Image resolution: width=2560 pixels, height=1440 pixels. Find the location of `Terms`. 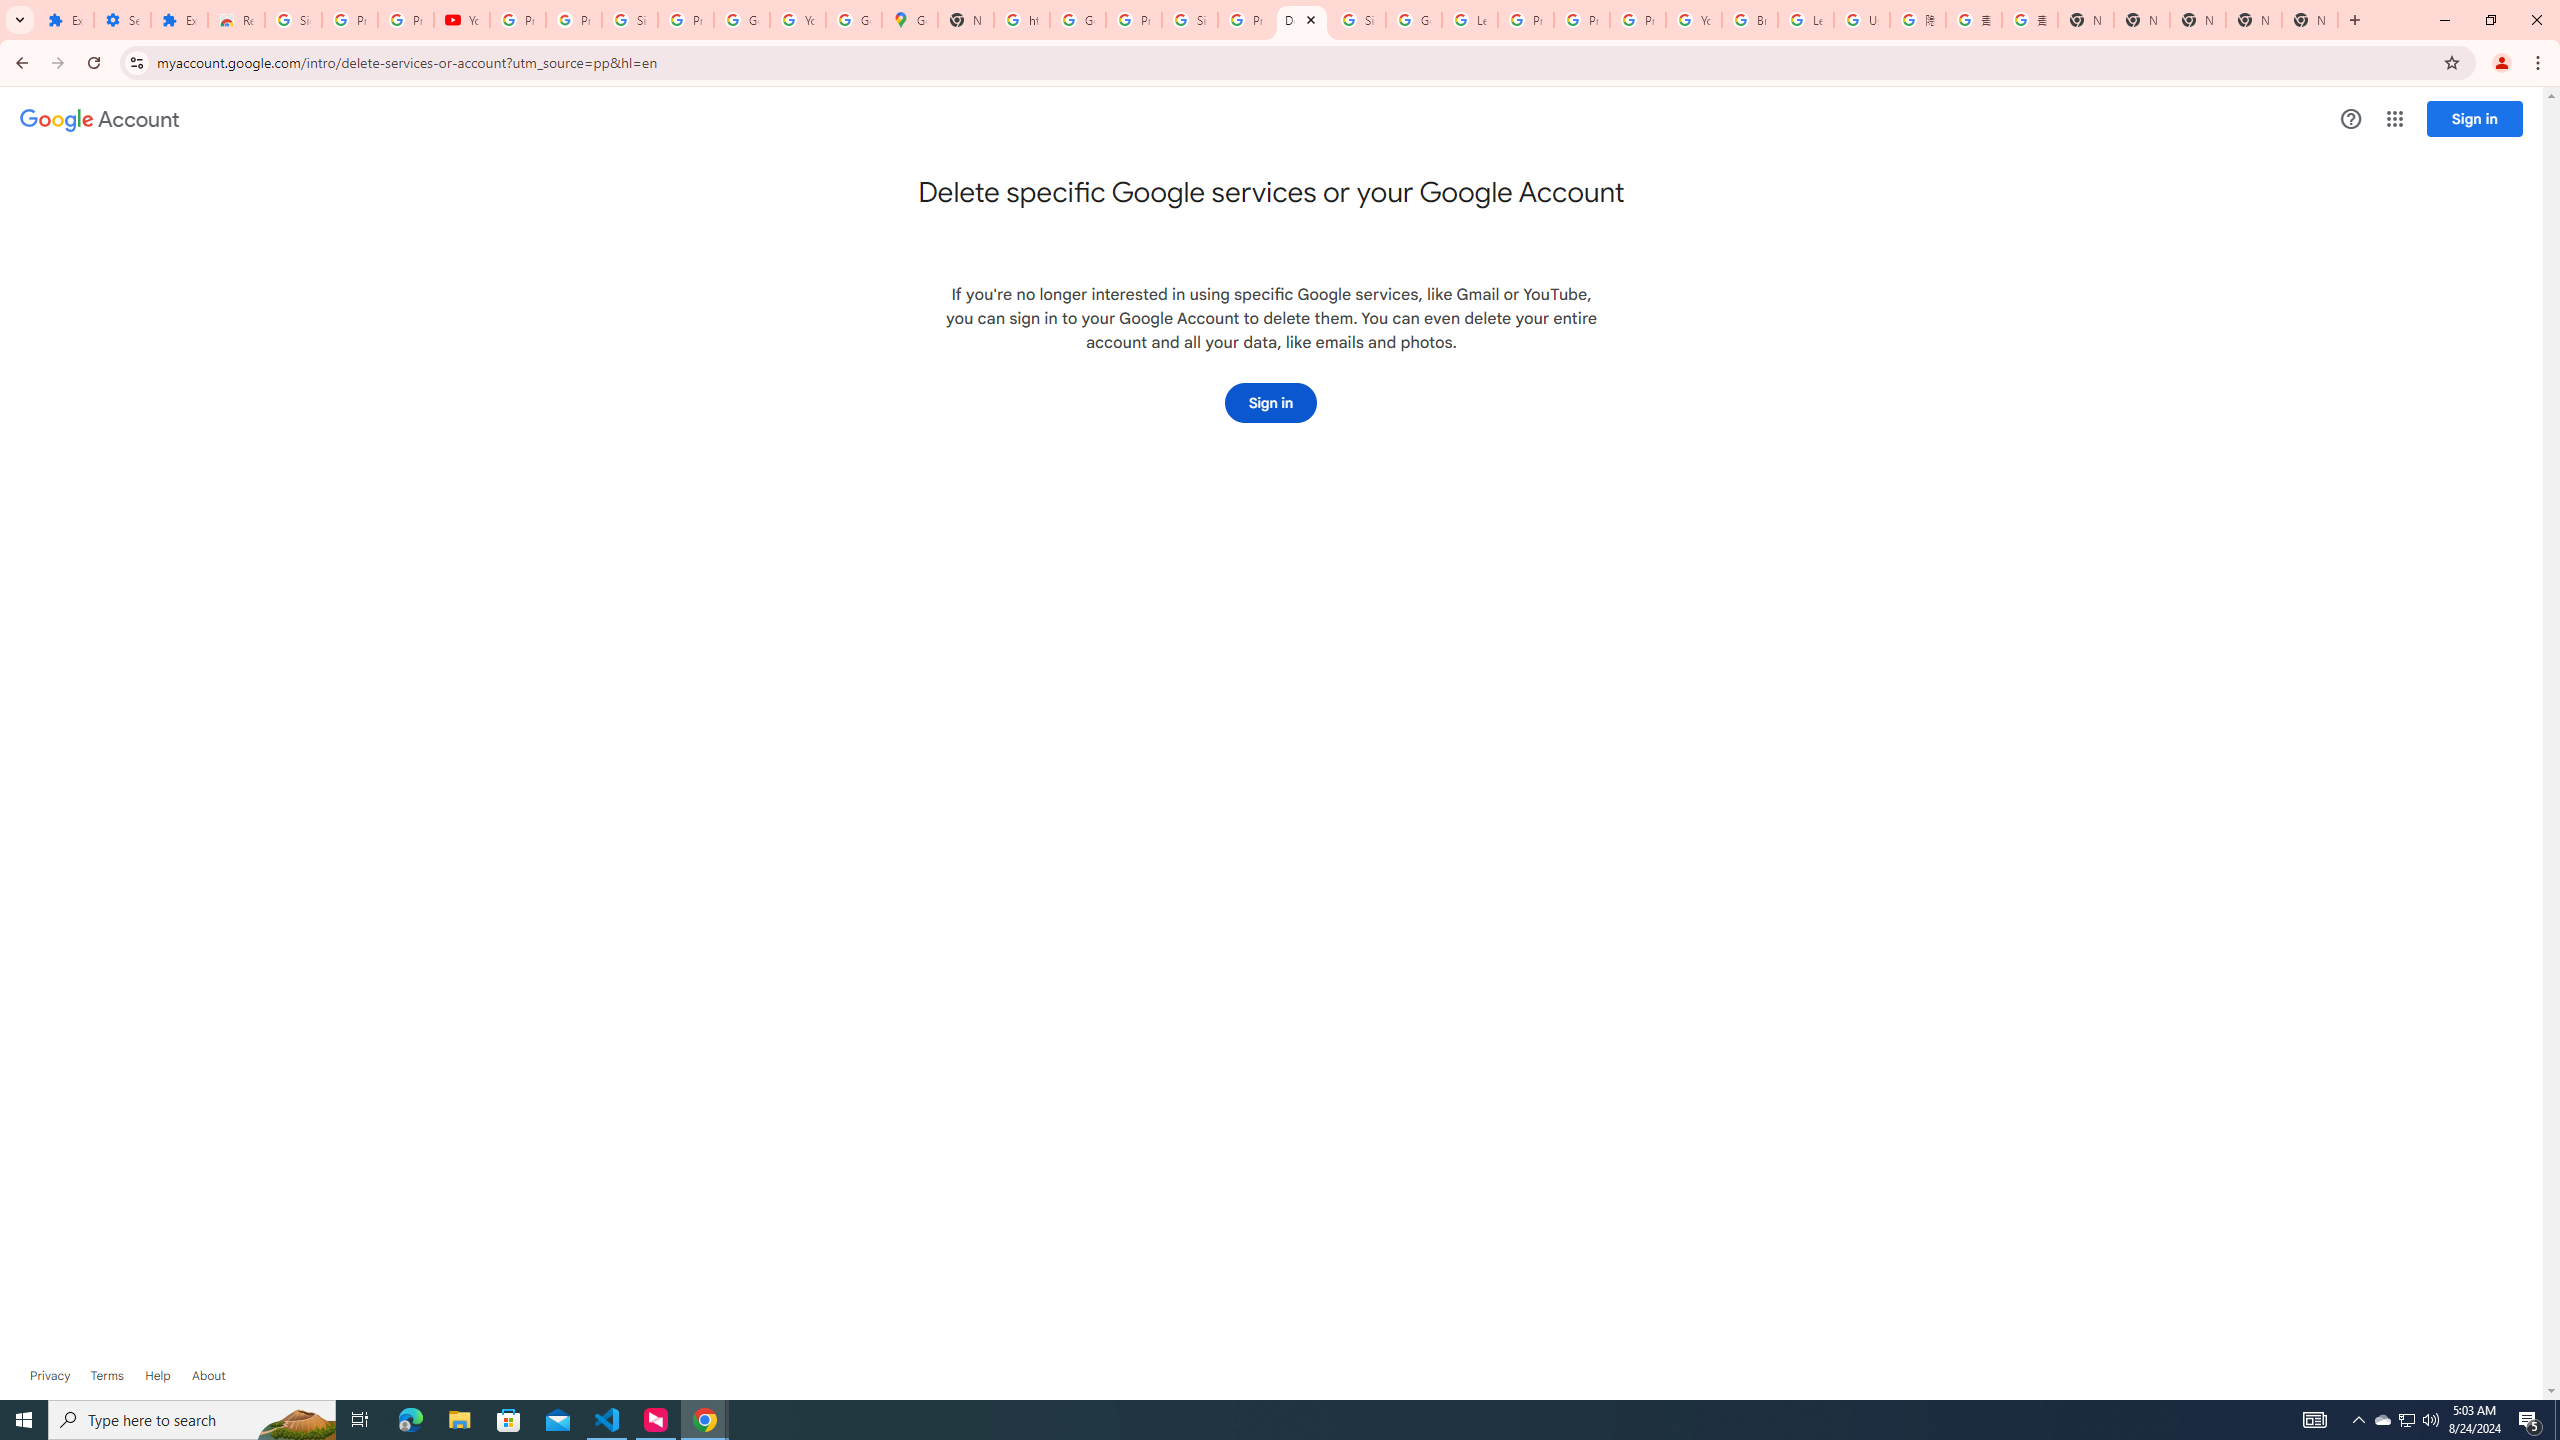

Terms is located at coordinates (107, 1376).